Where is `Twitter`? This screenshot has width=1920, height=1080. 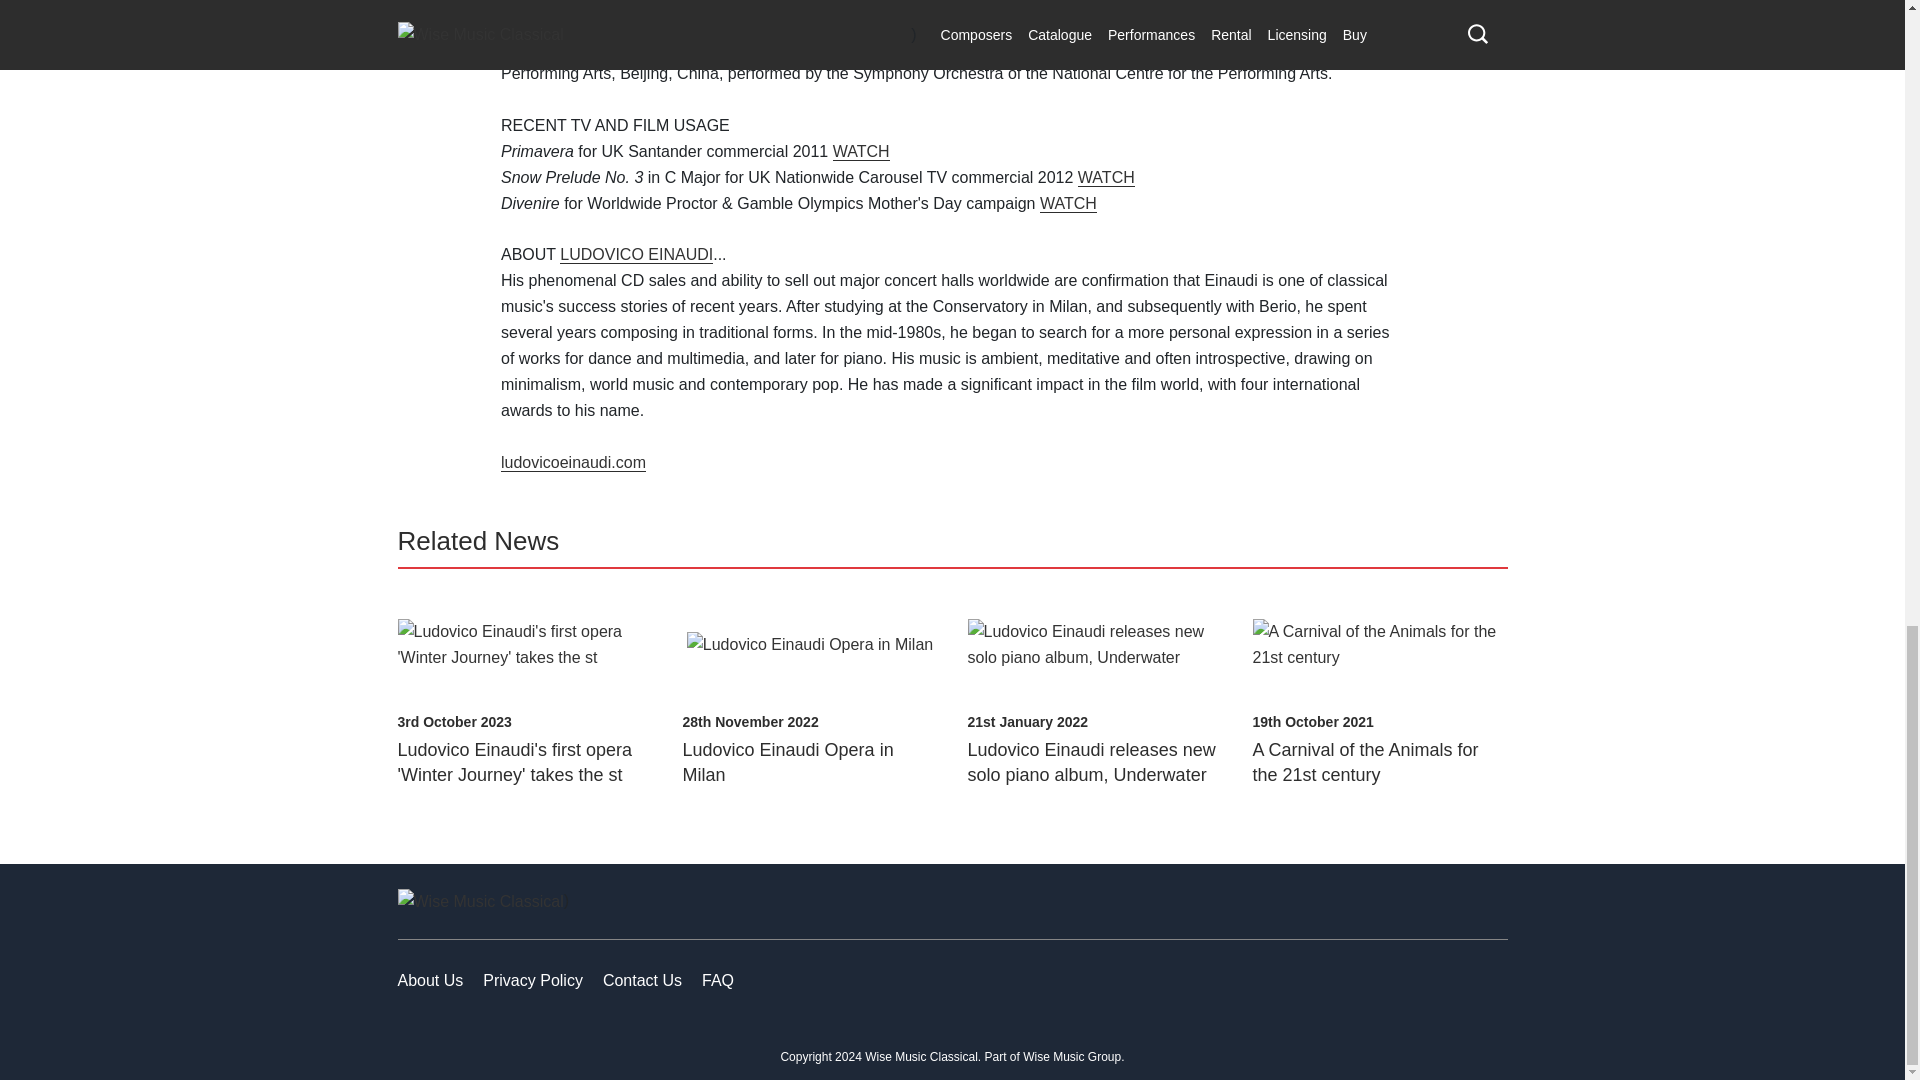
Twitter is located at coordinates (1392, 980).